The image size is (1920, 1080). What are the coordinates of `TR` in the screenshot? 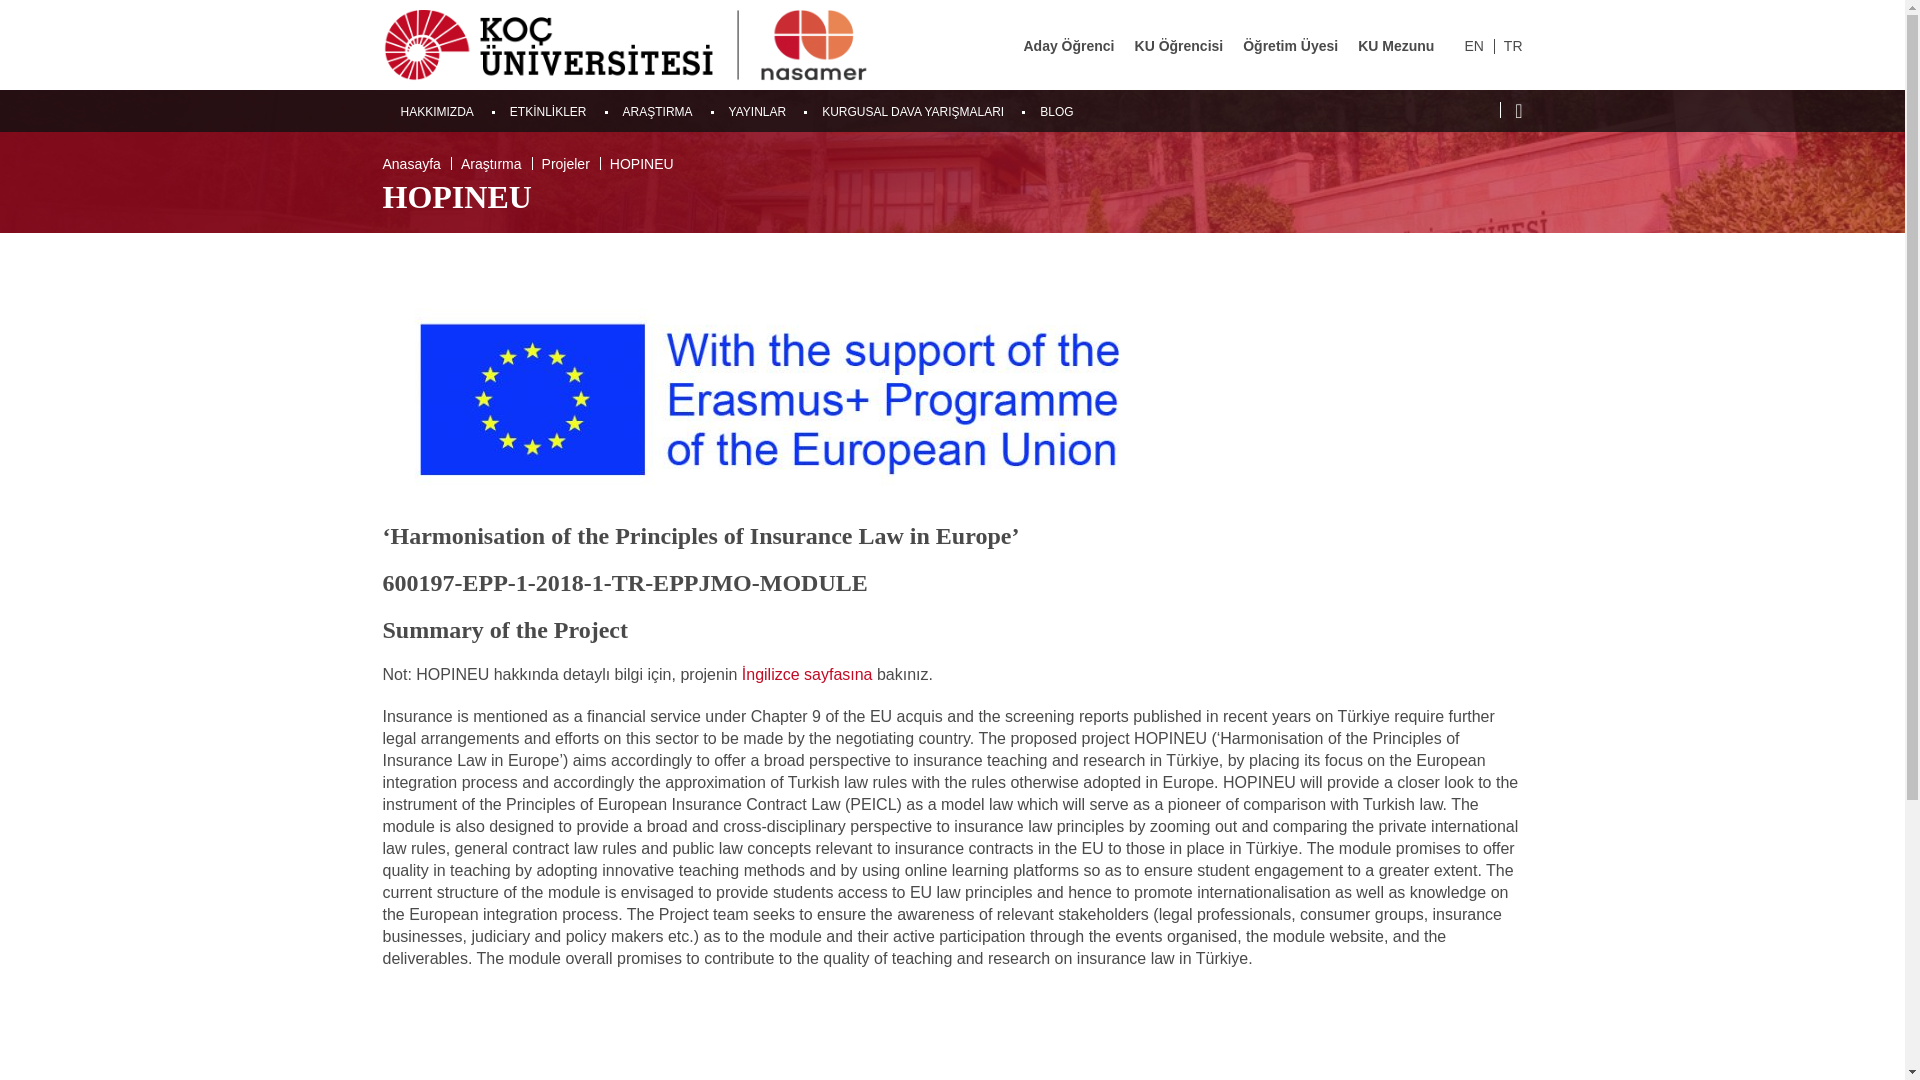 It's located at (1512, 46).